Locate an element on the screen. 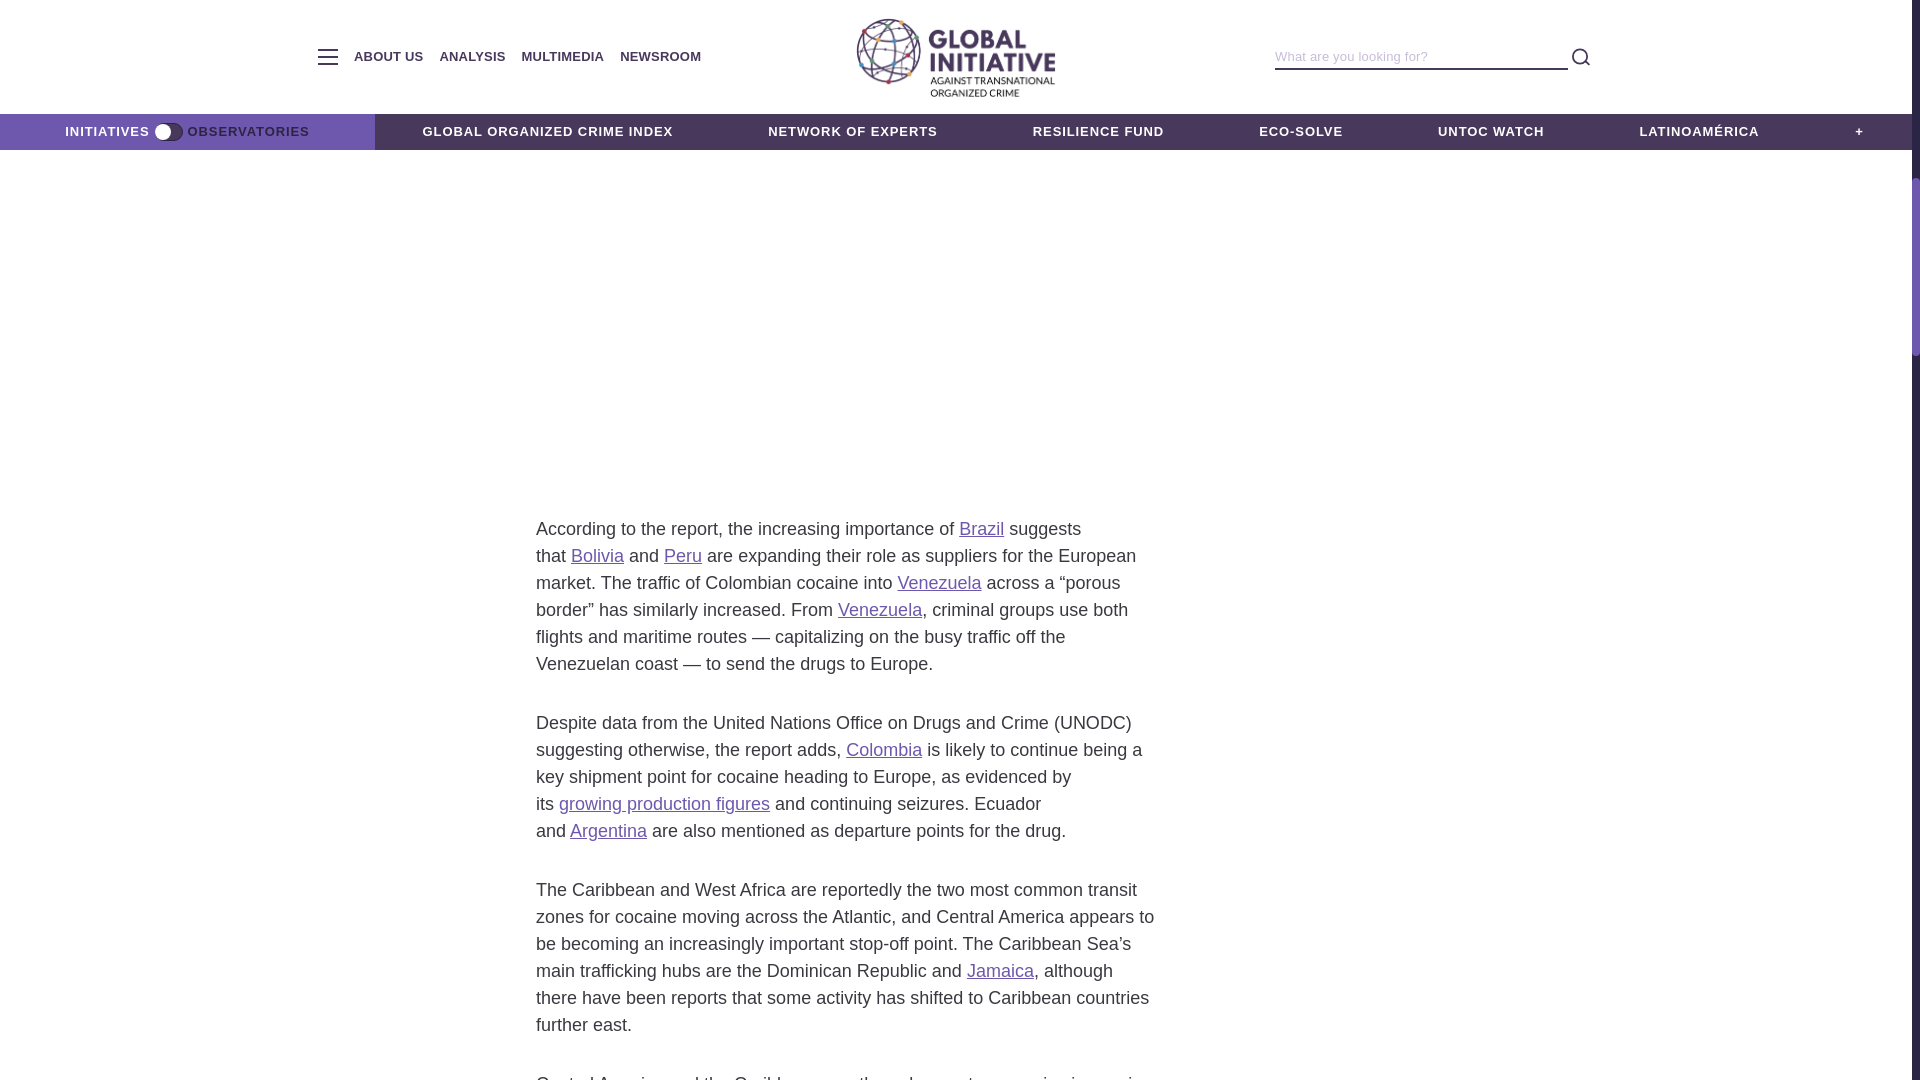  Link to Colombia landing page. is located at coordinates (884, 750).